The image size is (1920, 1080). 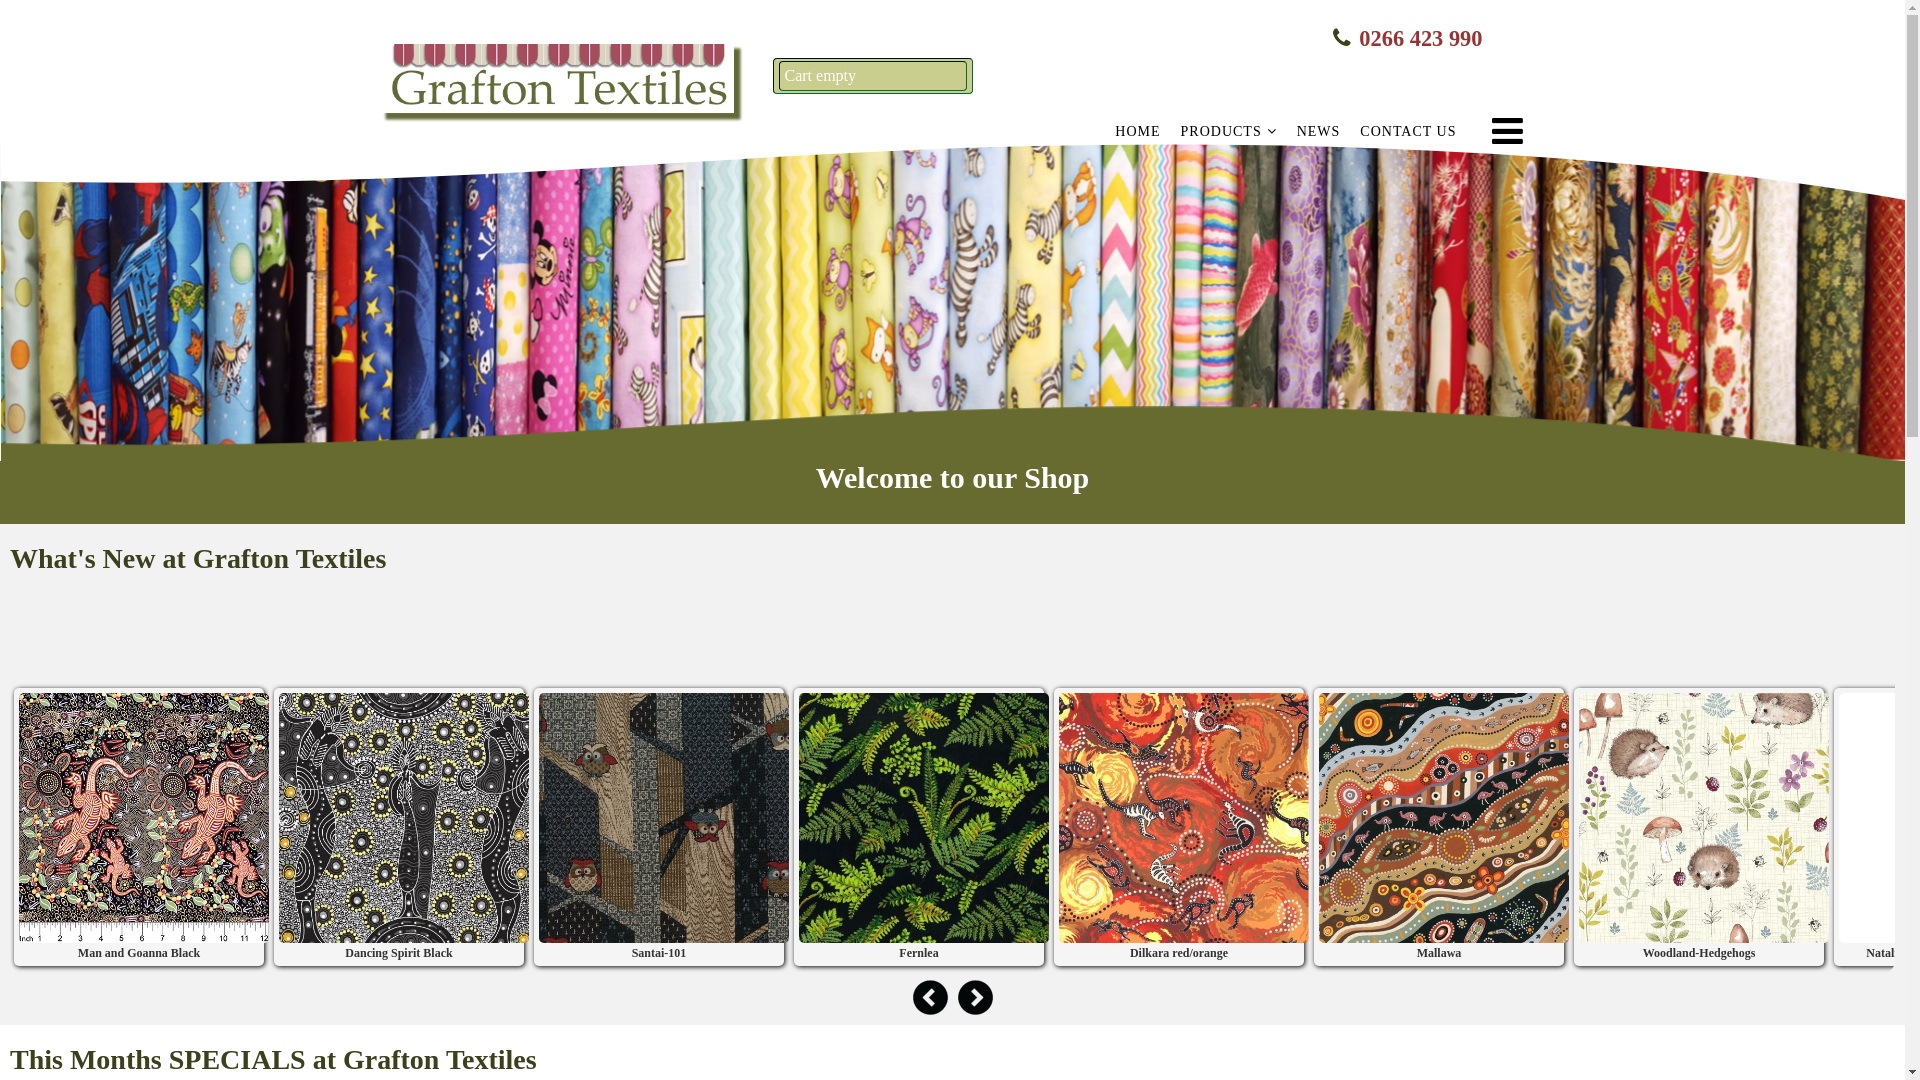 I want to click on 0266 423 990, so click(x=1420, y=38).